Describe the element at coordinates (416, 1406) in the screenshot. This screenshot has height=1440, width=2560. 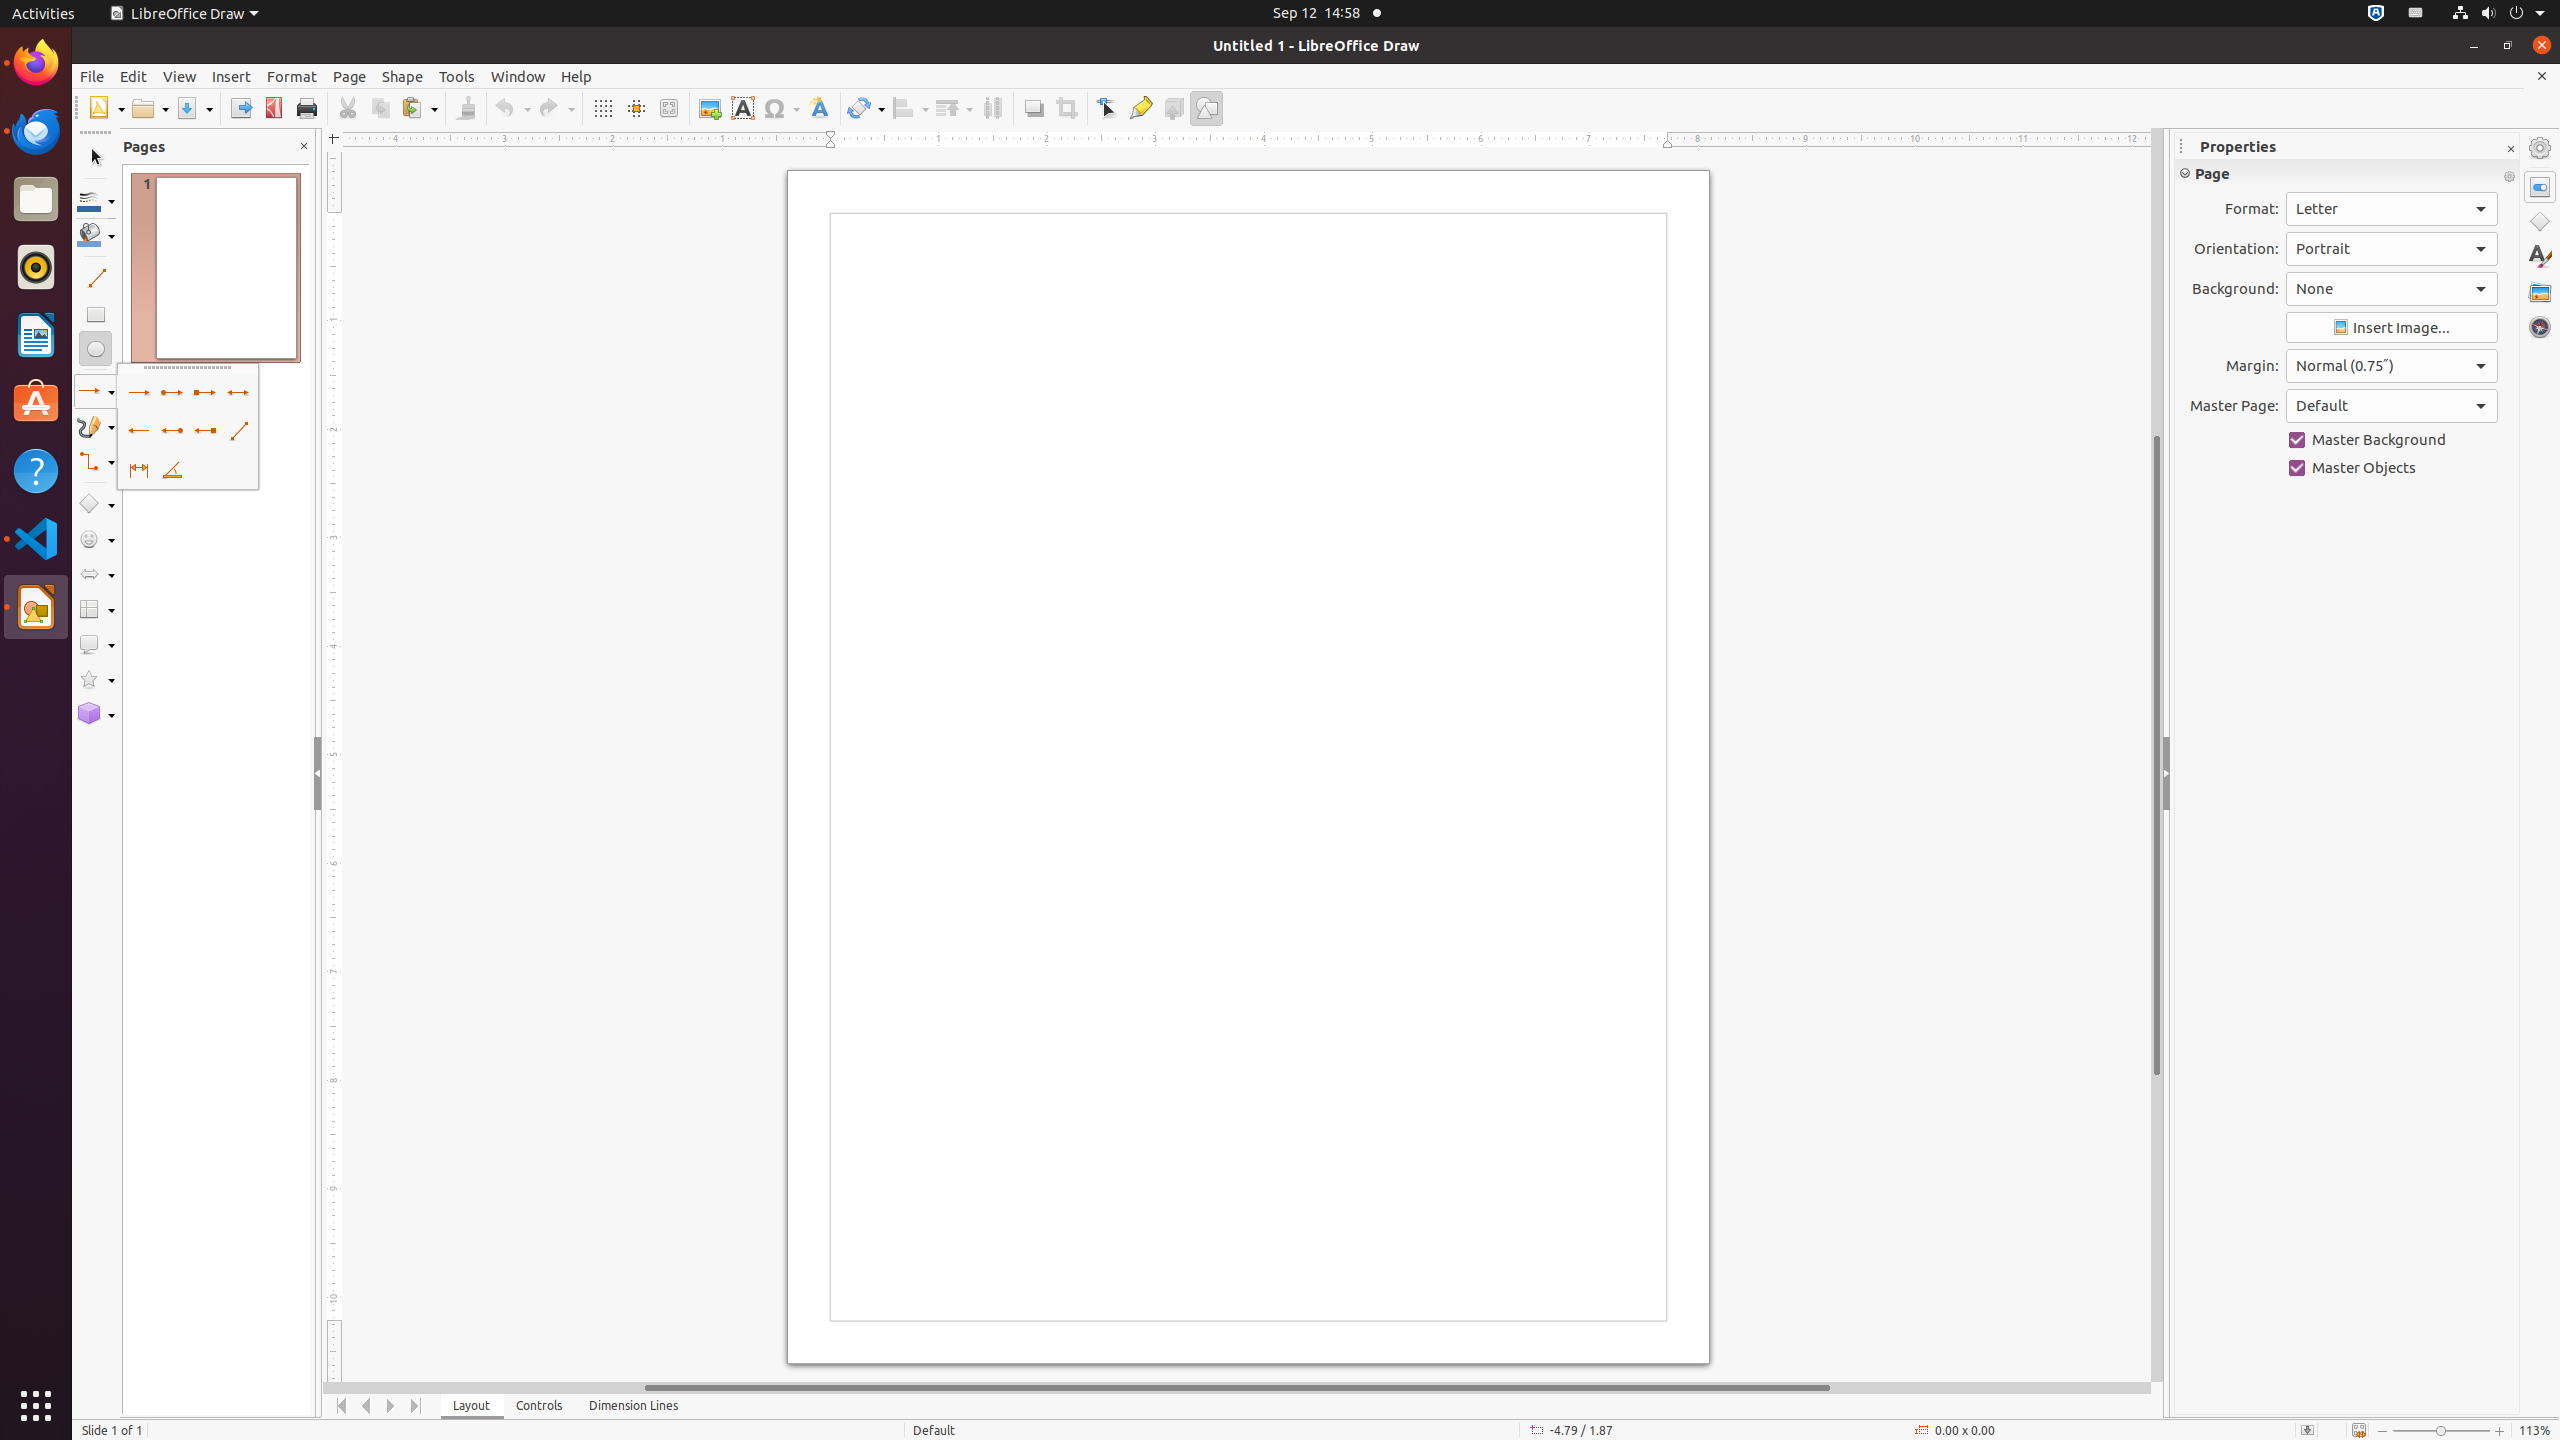
I see `Move To End` at that location.